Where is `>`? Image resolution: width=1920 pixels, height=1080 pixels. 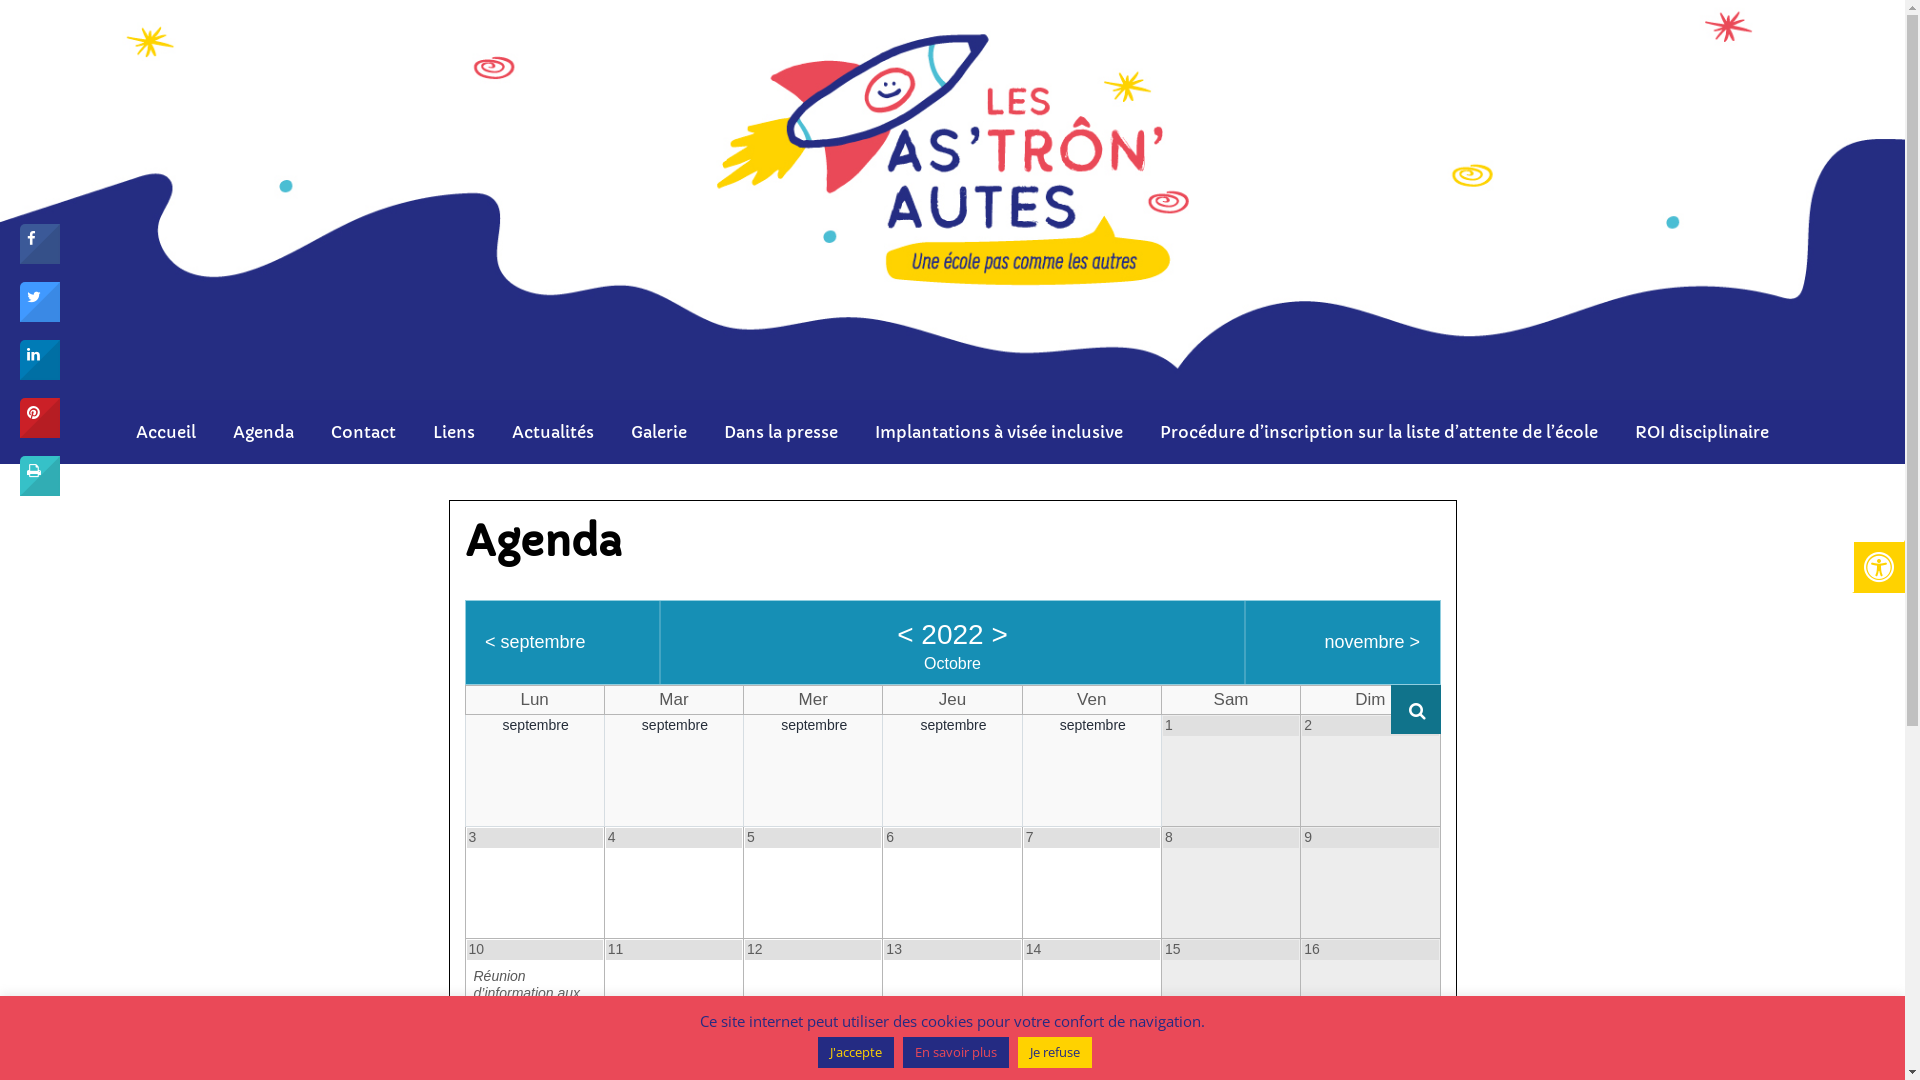 > is located at coordinates (999, 635).